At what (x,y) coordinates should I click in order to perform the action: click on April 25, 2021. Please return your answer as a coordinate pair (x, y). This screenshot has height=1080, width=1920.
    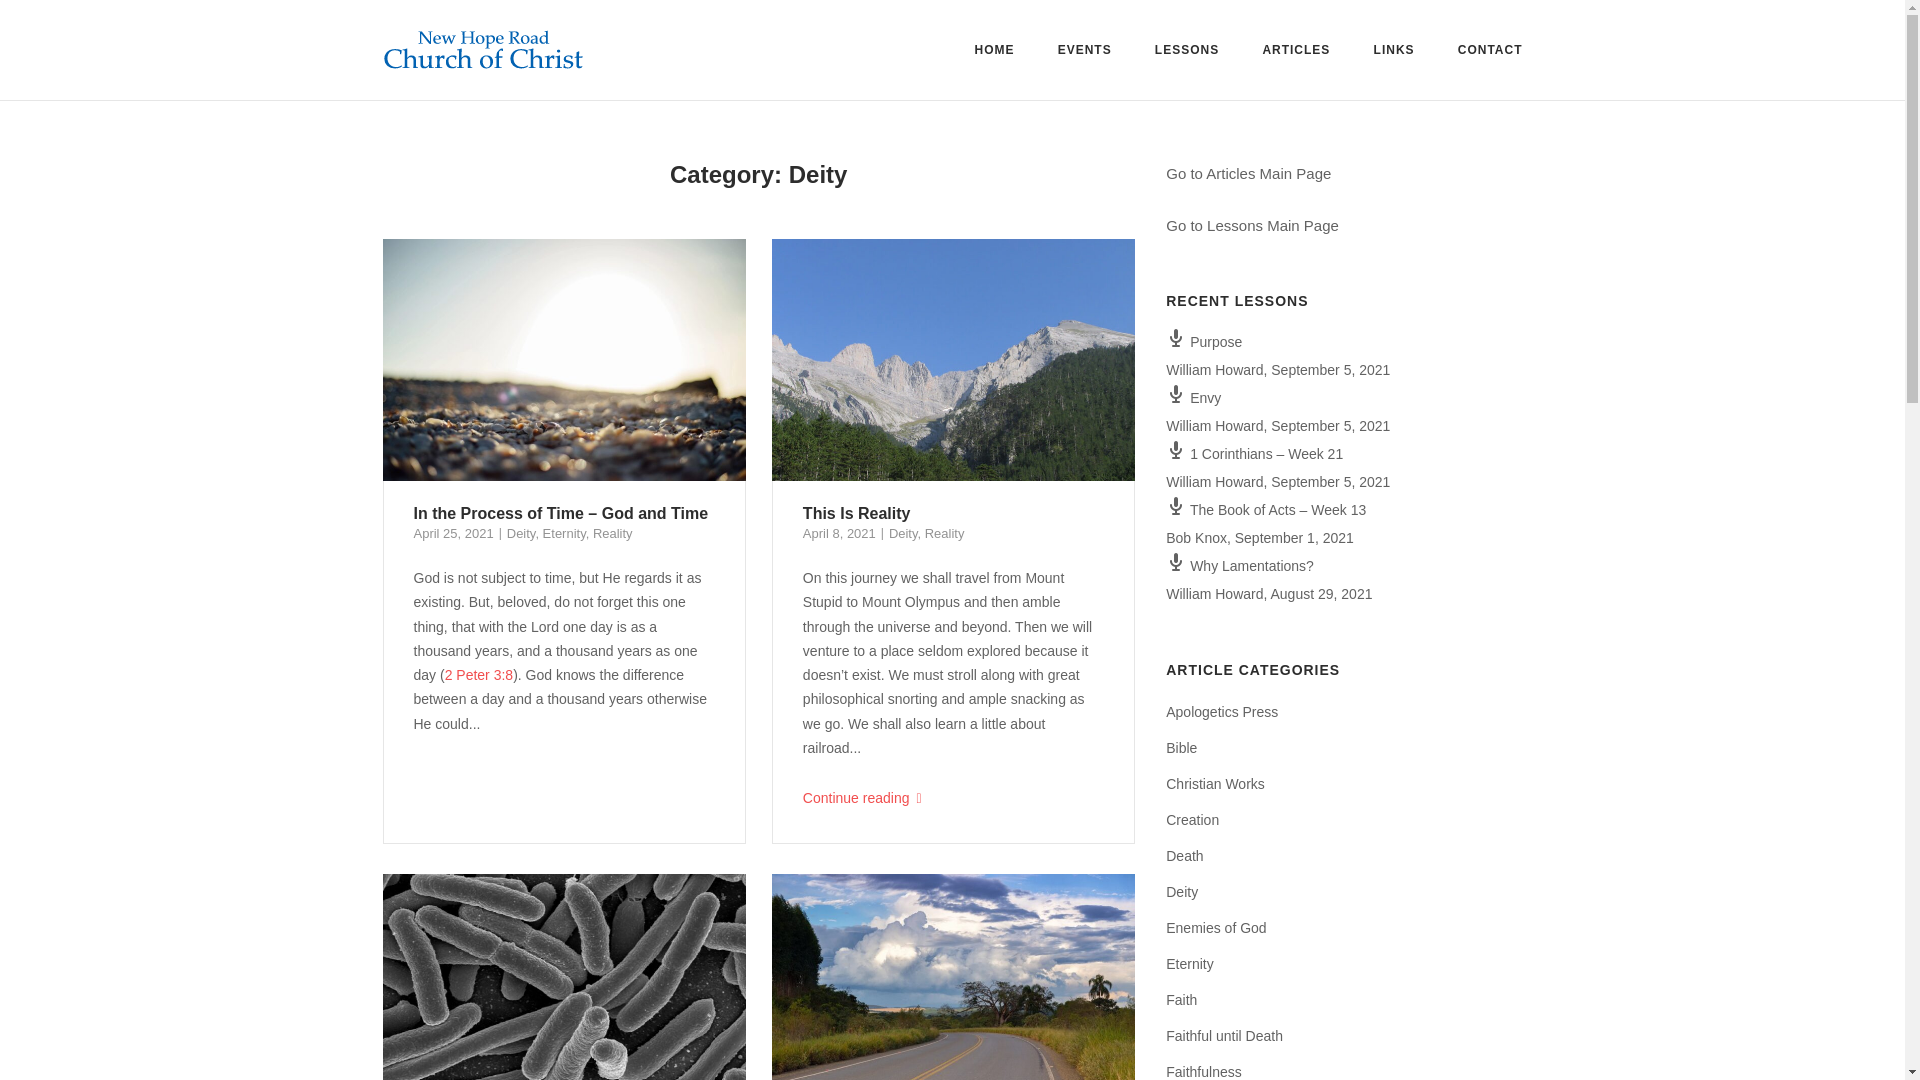
    Looking at the image, I should click on (454, 533).